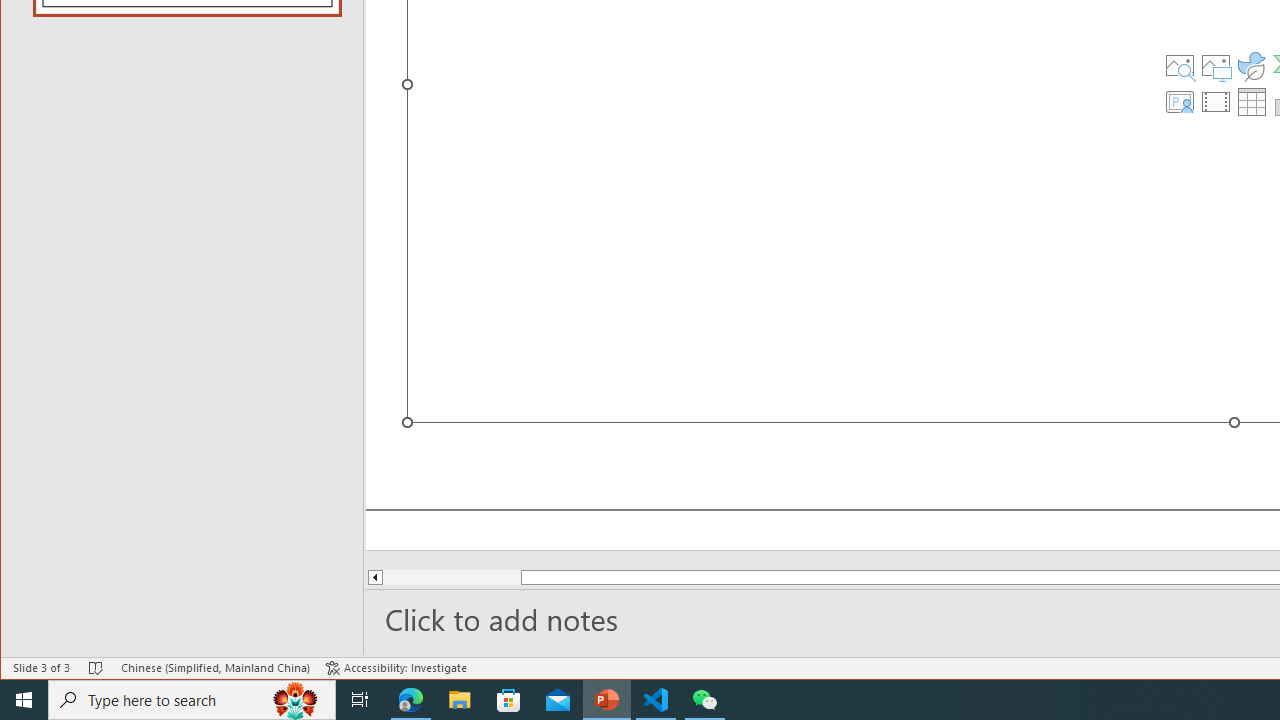 This screenshot has width=1280, height=720. Describe the element at coordinates (192, 700) in the screenshot. I see `Type here to search` at that location.